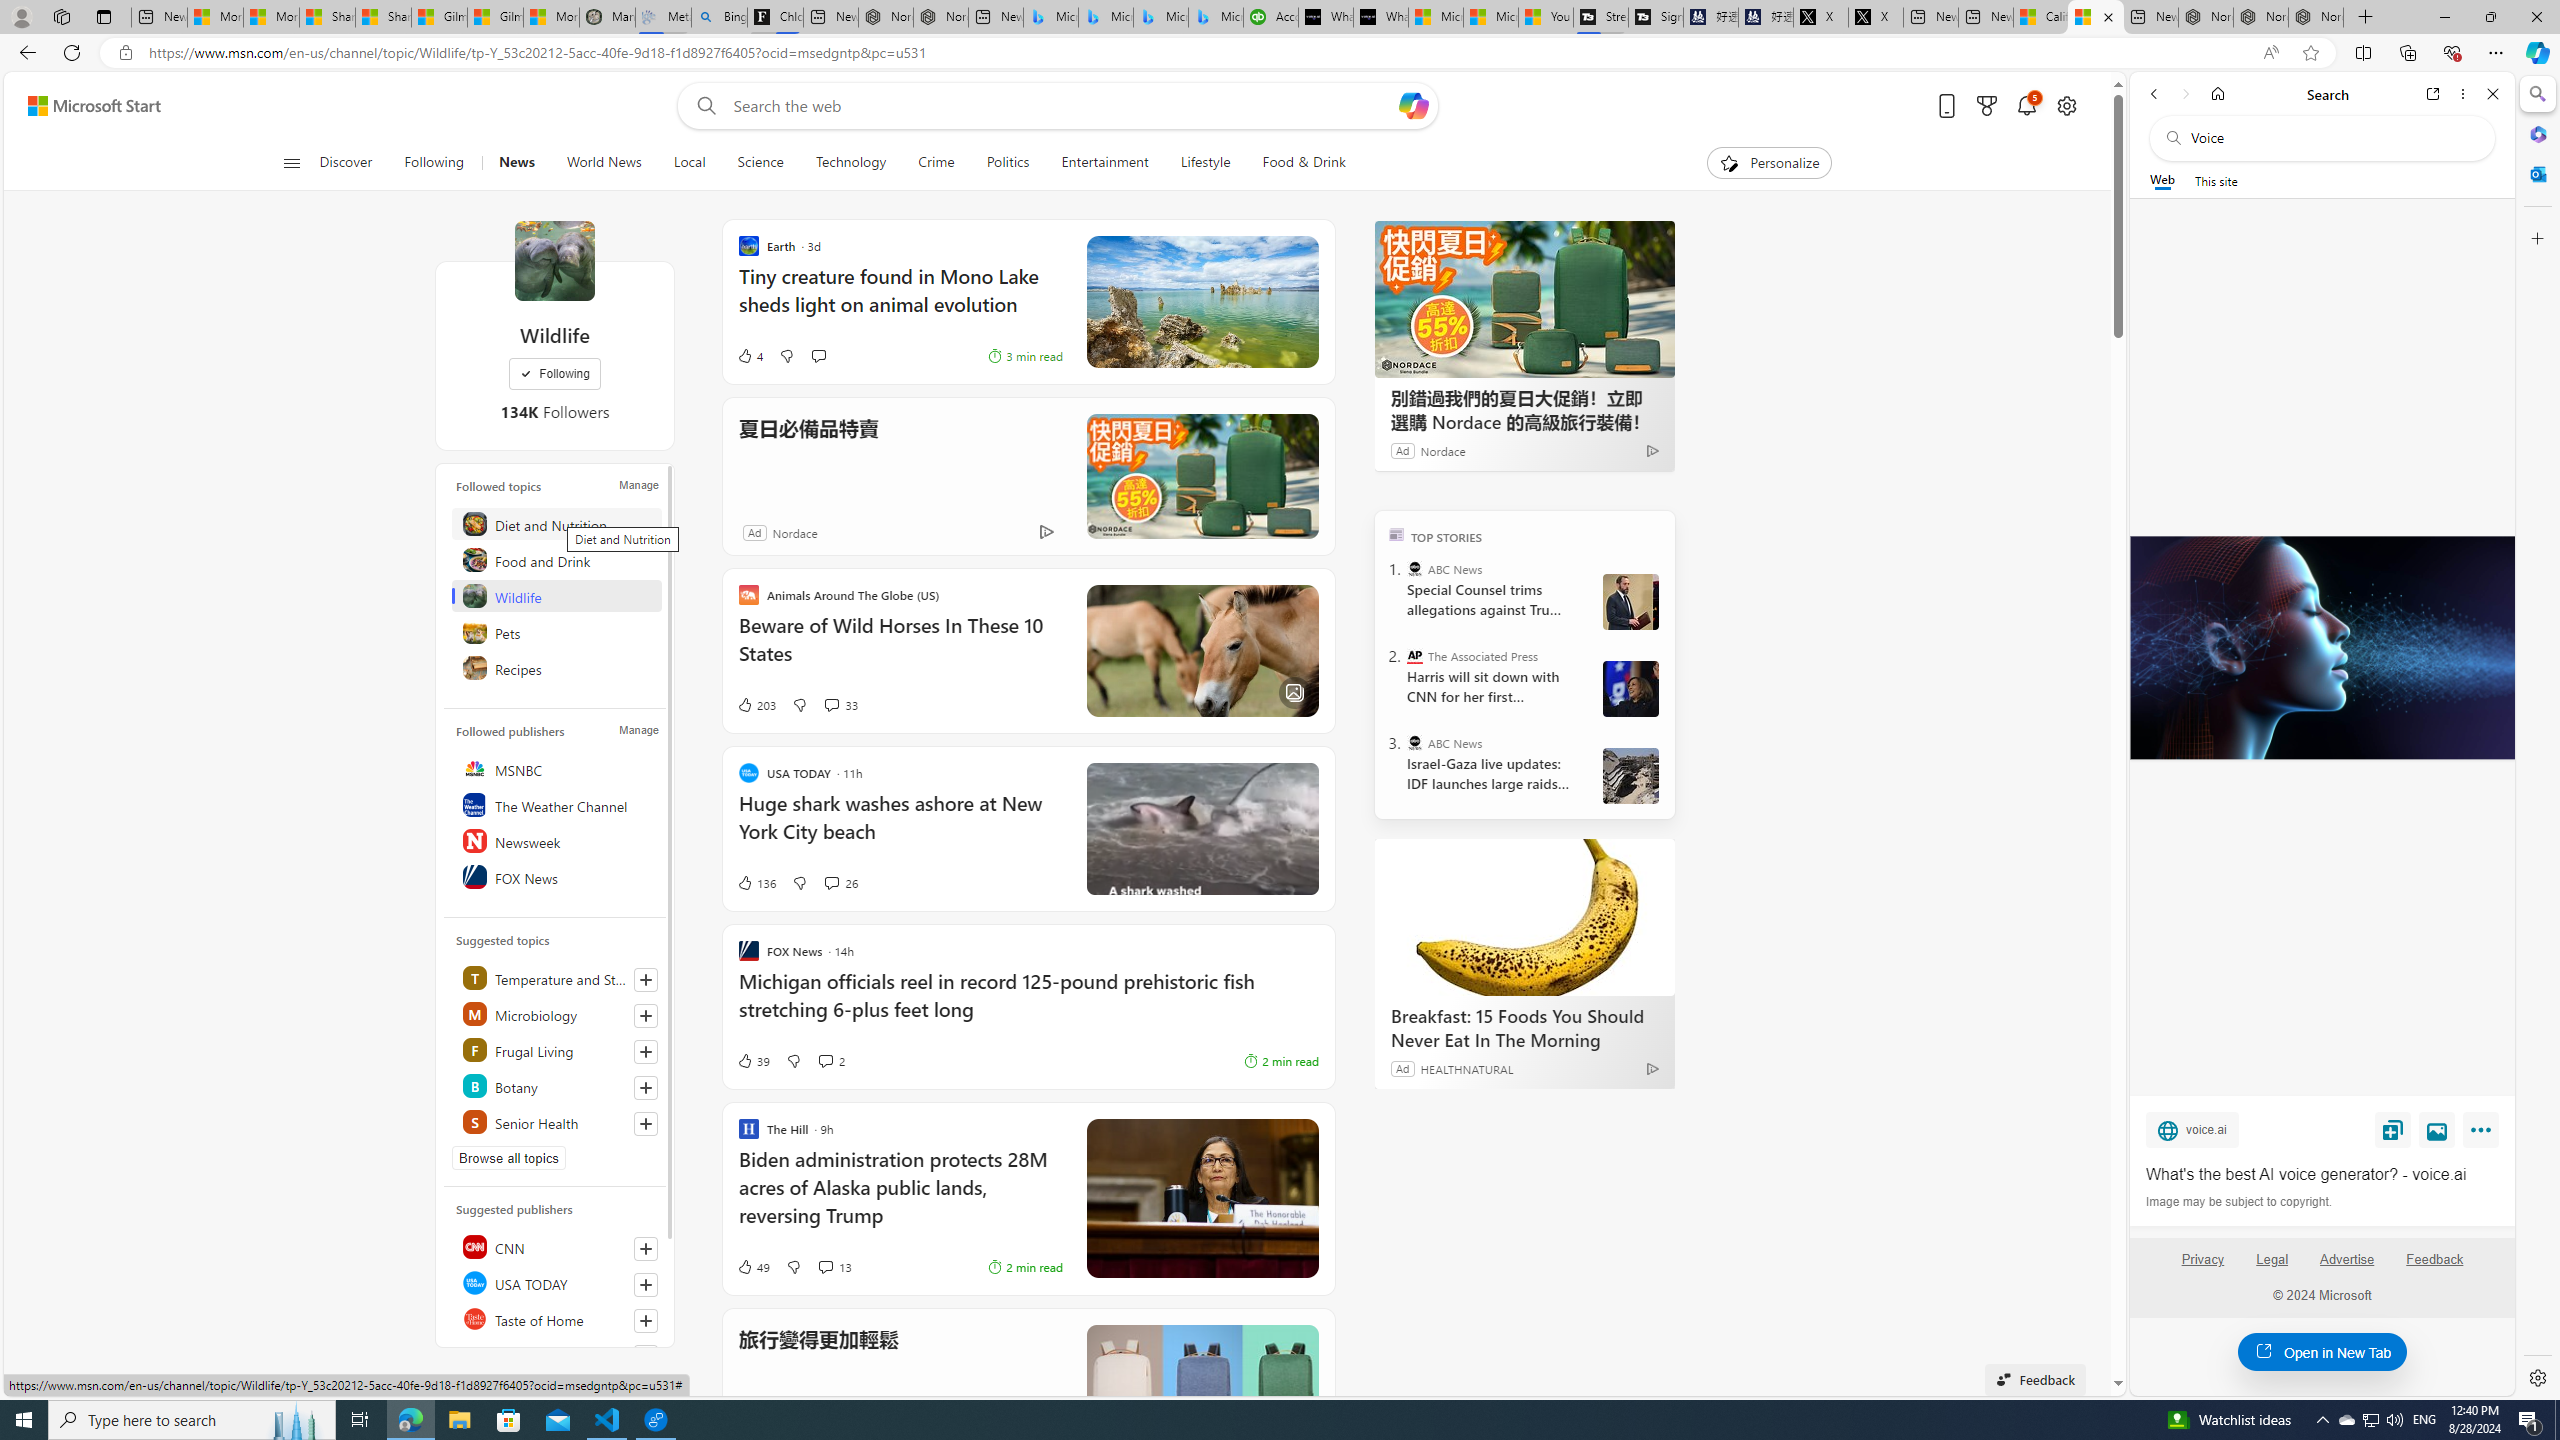 The width and height of the screenshot is (2560, 1440). I want to click on Wildlife, so click(558, 596).